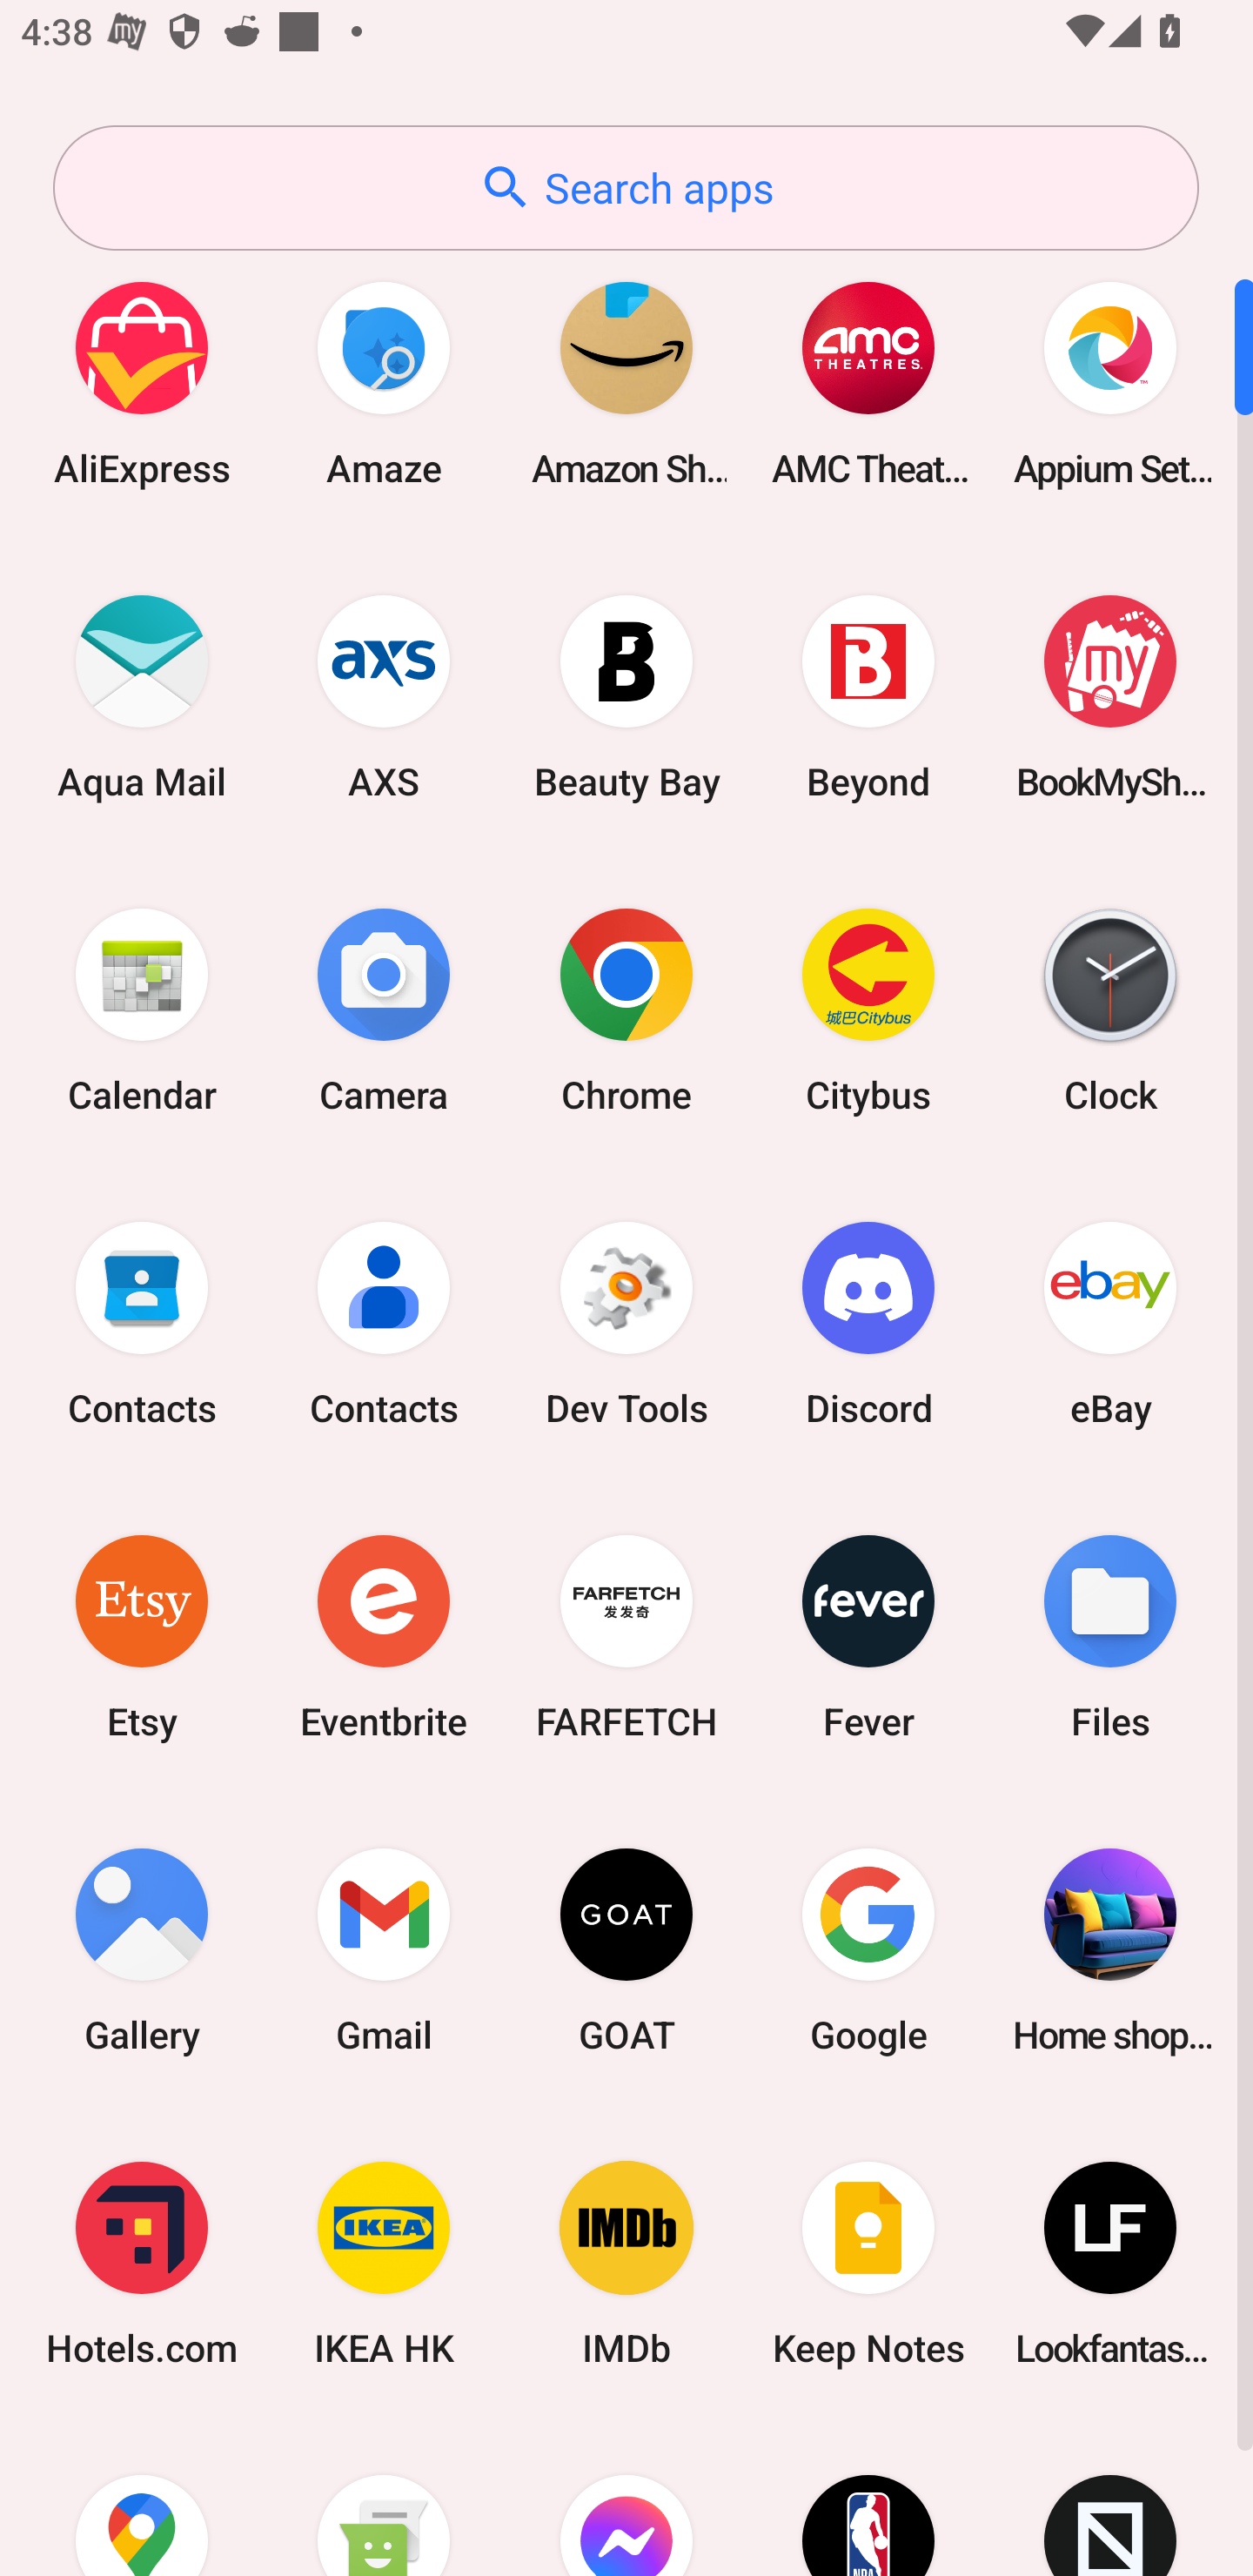 Image resolution: width=1253 pixels, height=2576 pixels. Describe the element at coordinates (626, 1949) in the screenshot. I see `GOAT` at that location.